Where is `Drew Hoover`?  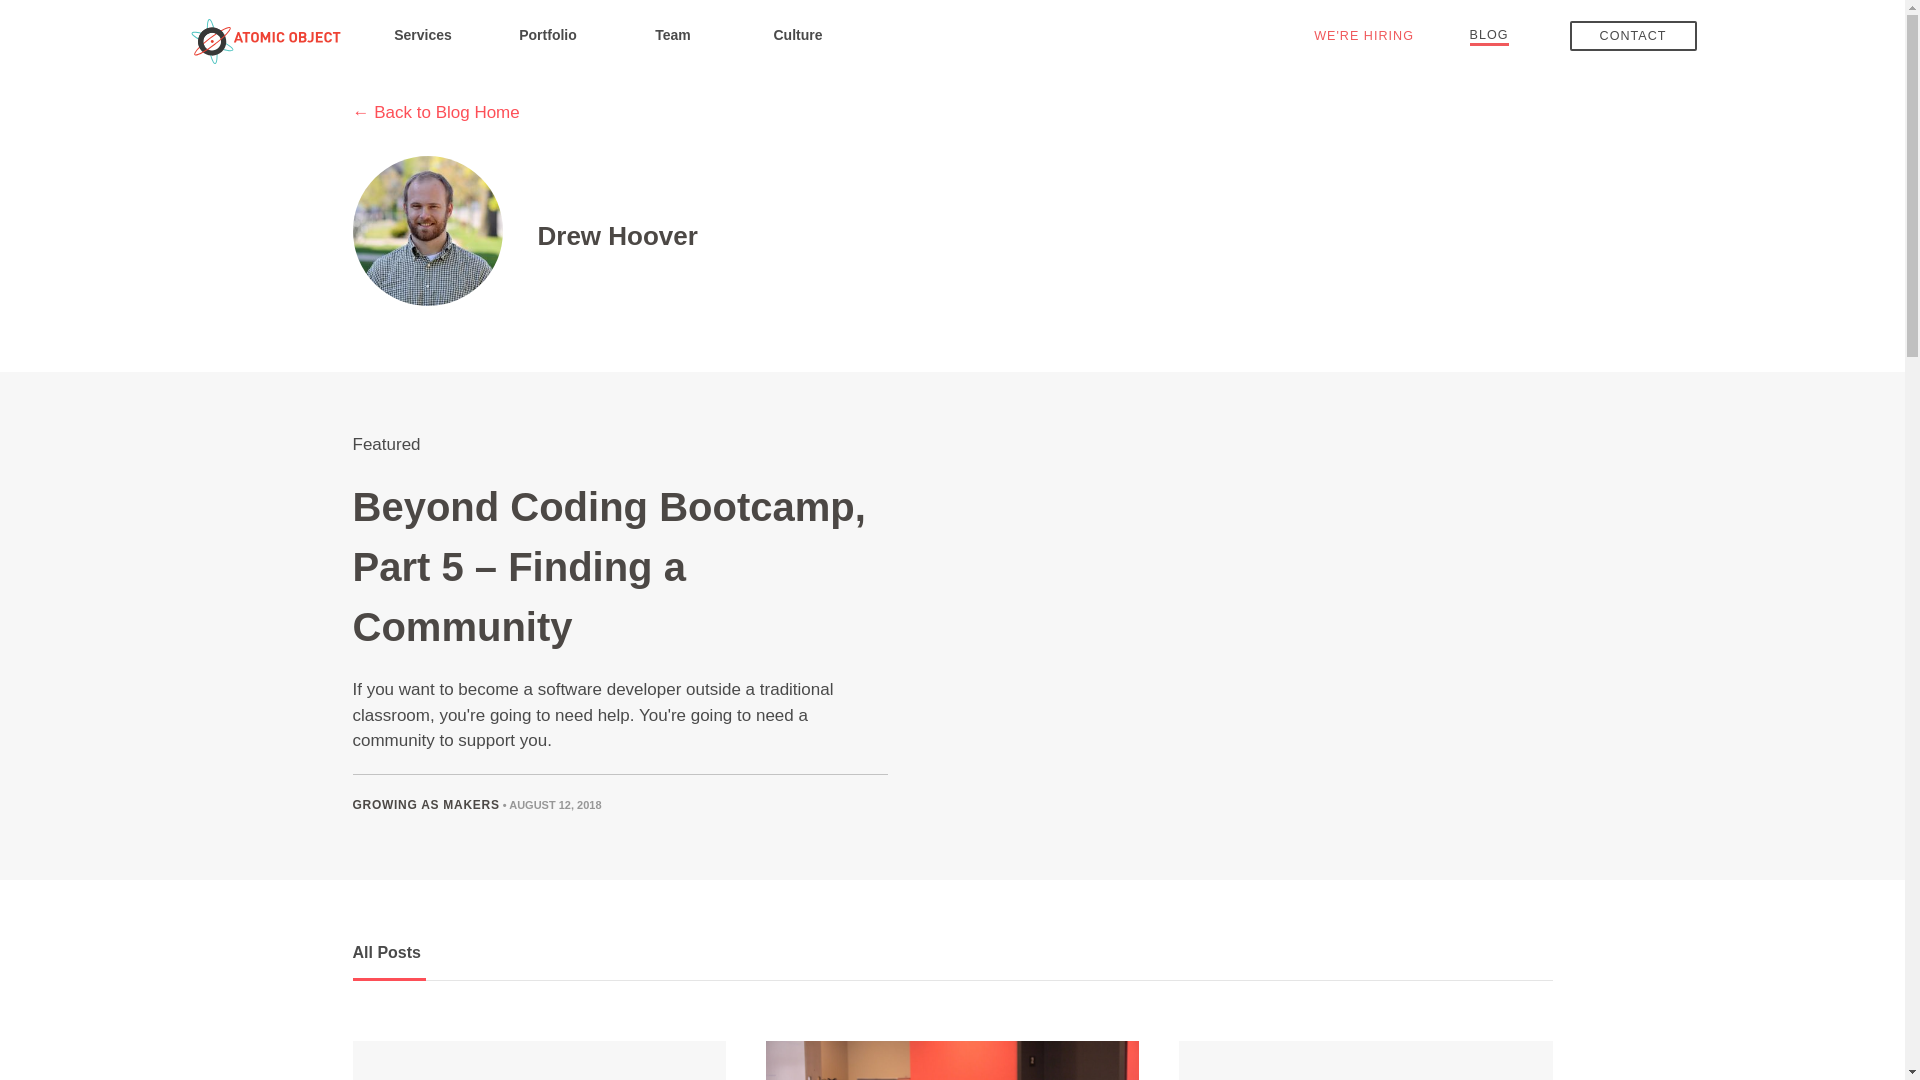 Drew Hoover is located at coordinates (618, 238).